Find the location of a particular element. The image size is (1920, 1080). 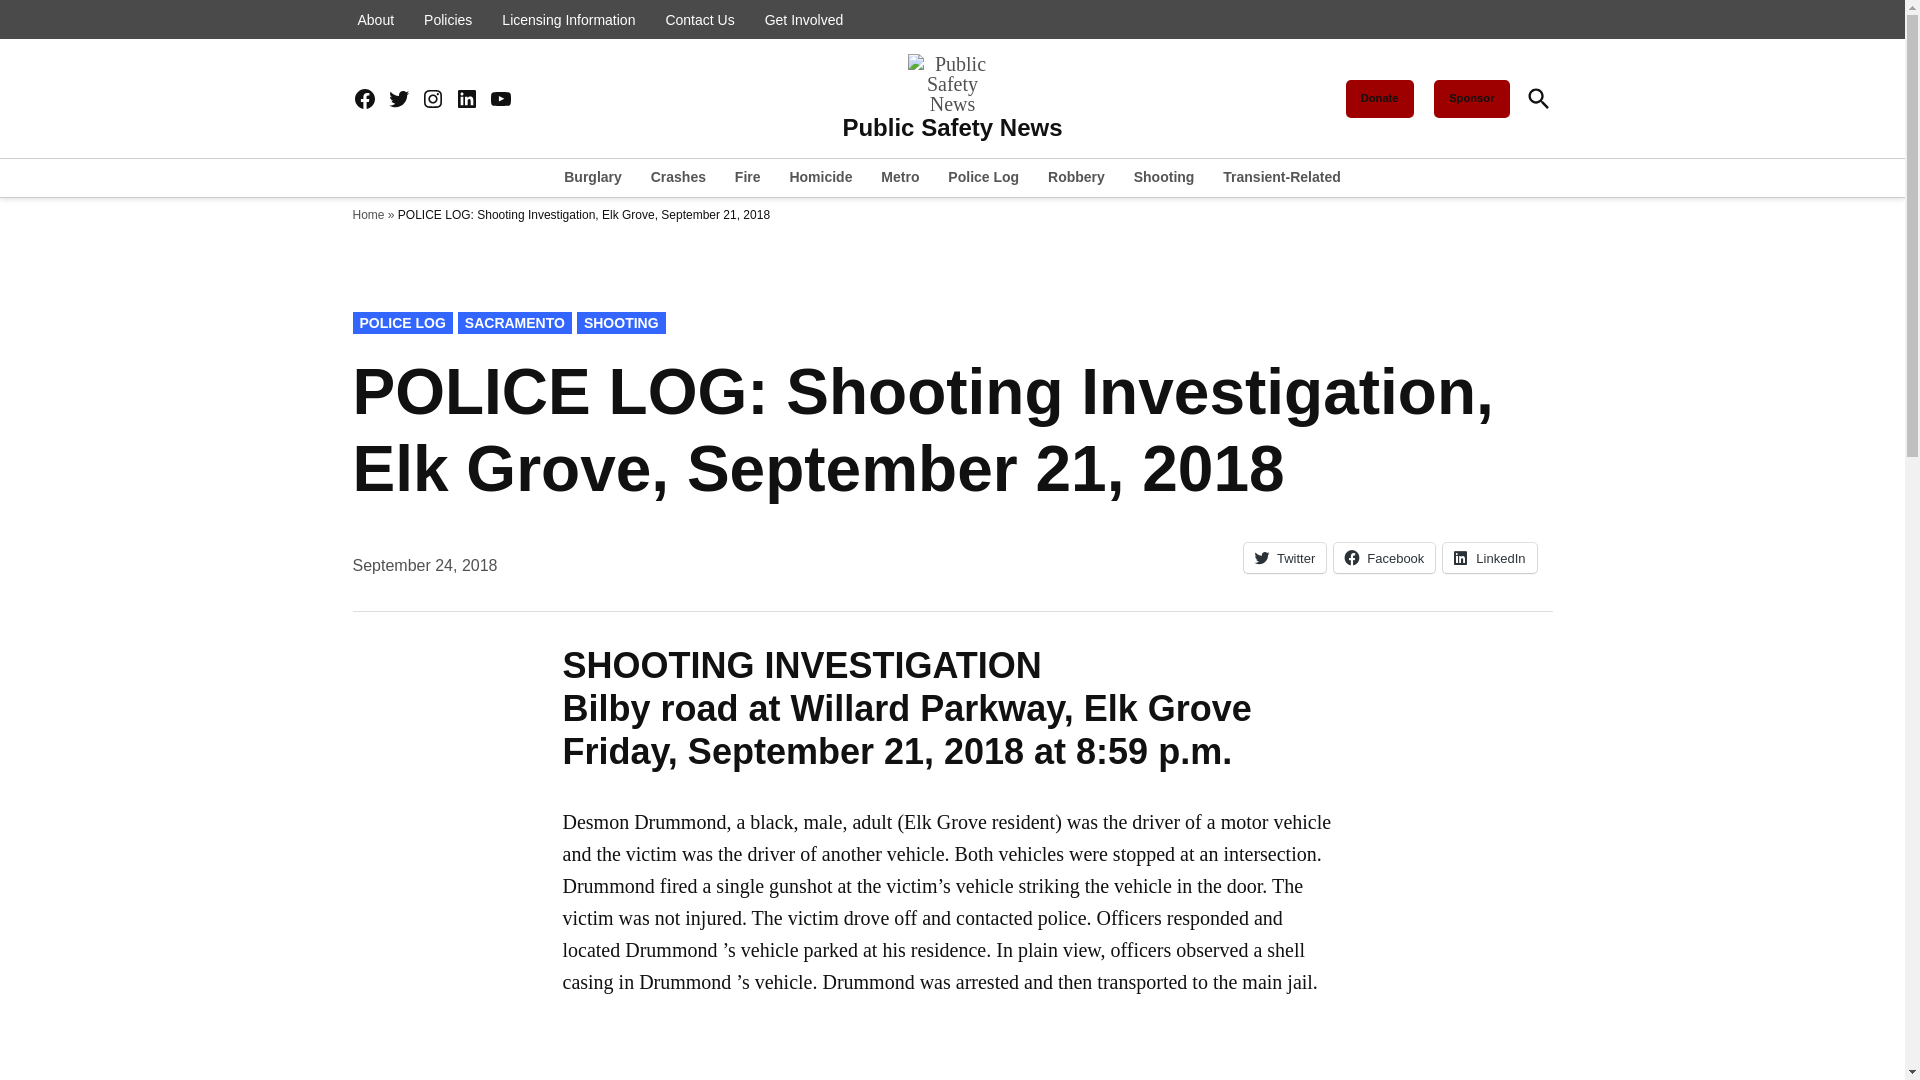

YouTube is located at coordinates (500, 100).